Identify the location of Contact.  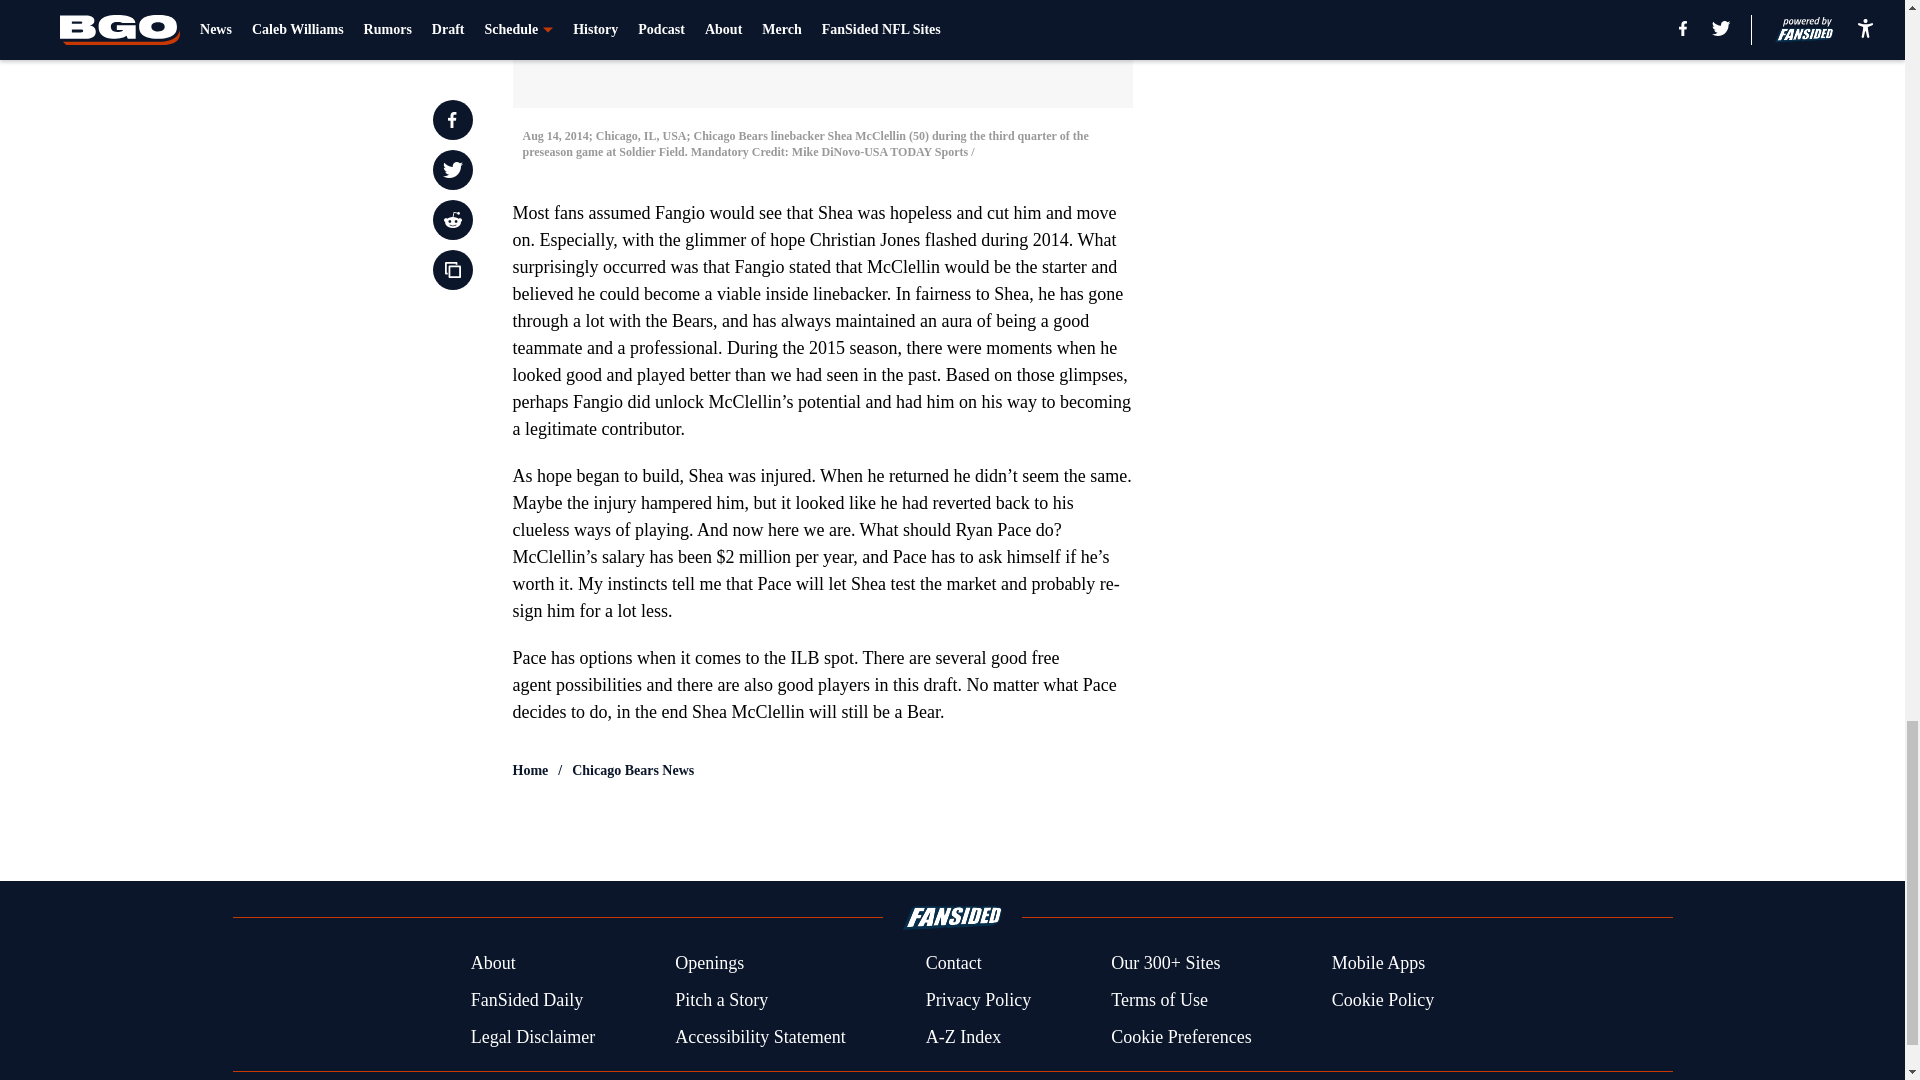
(953, 964).